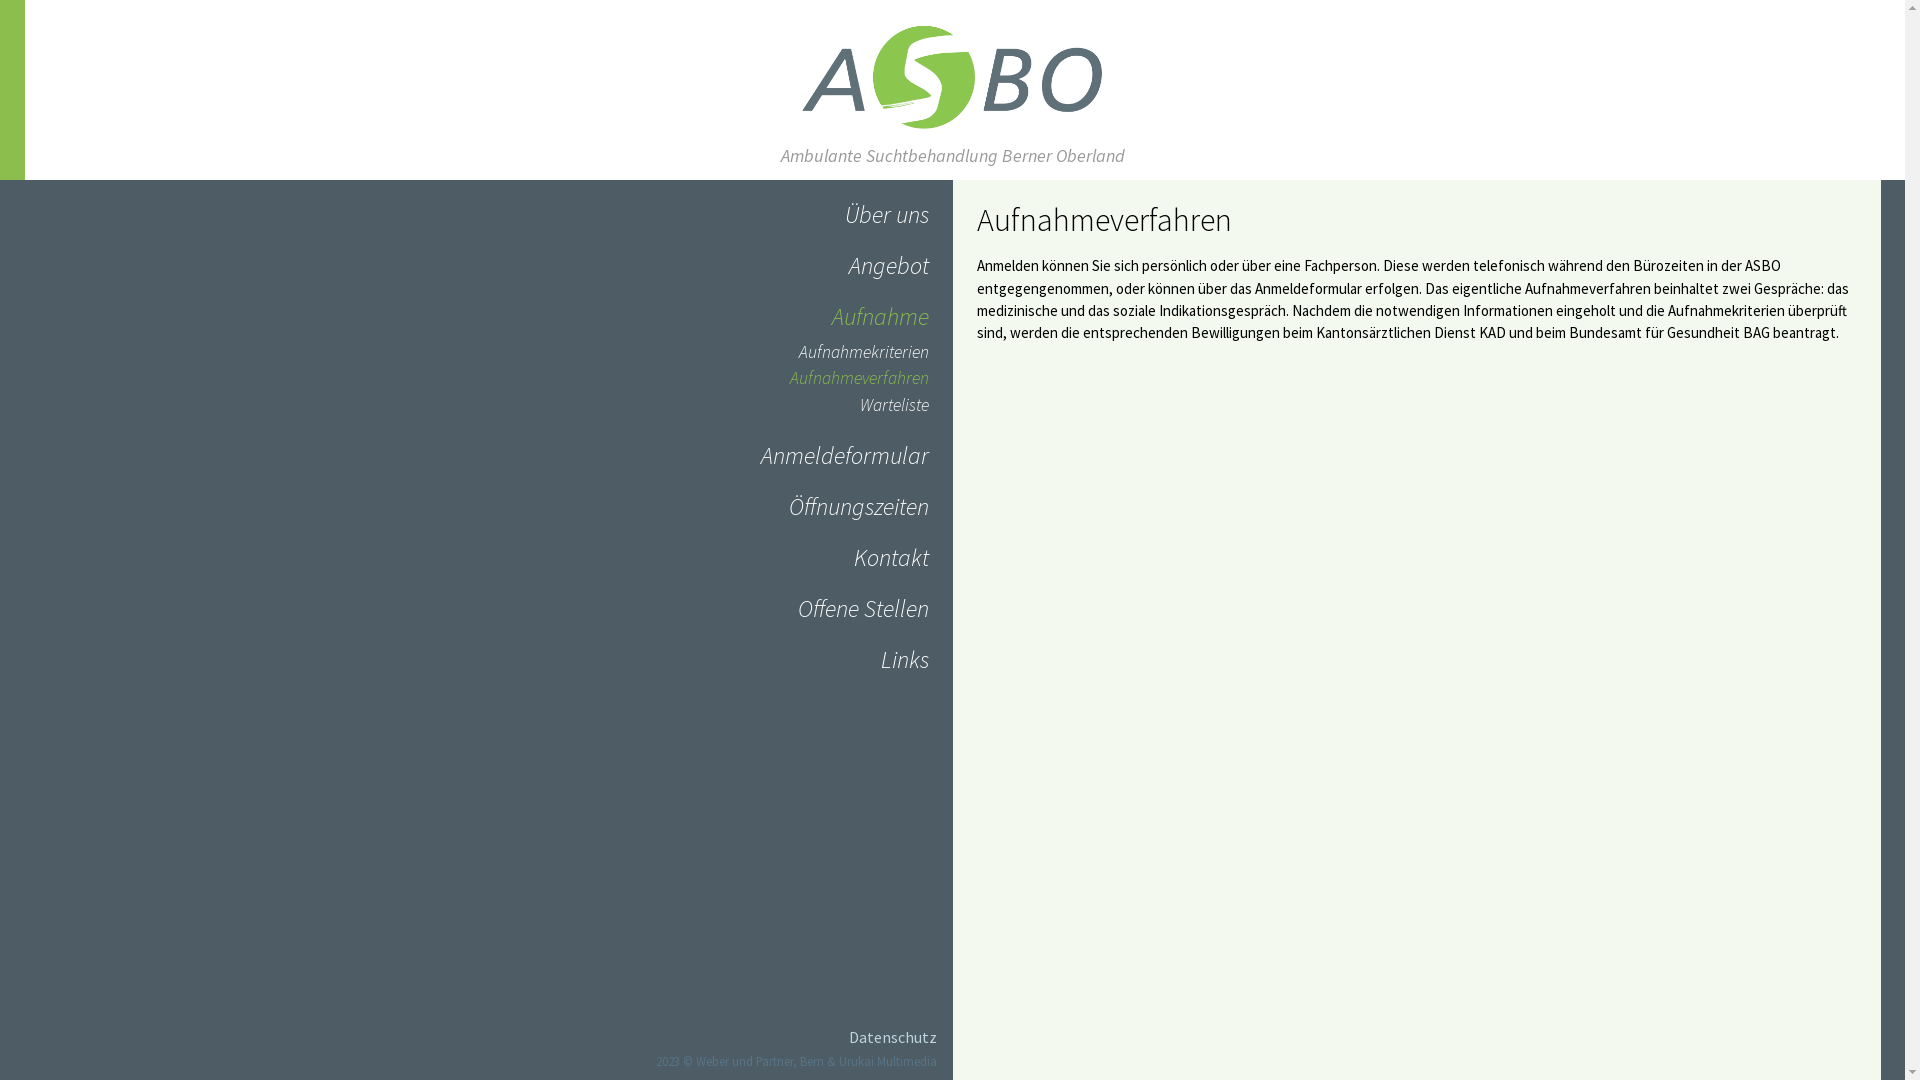  Describe the element at coordinates (864, 608) in the screenshot. I see `Offene Stellen` at that location.